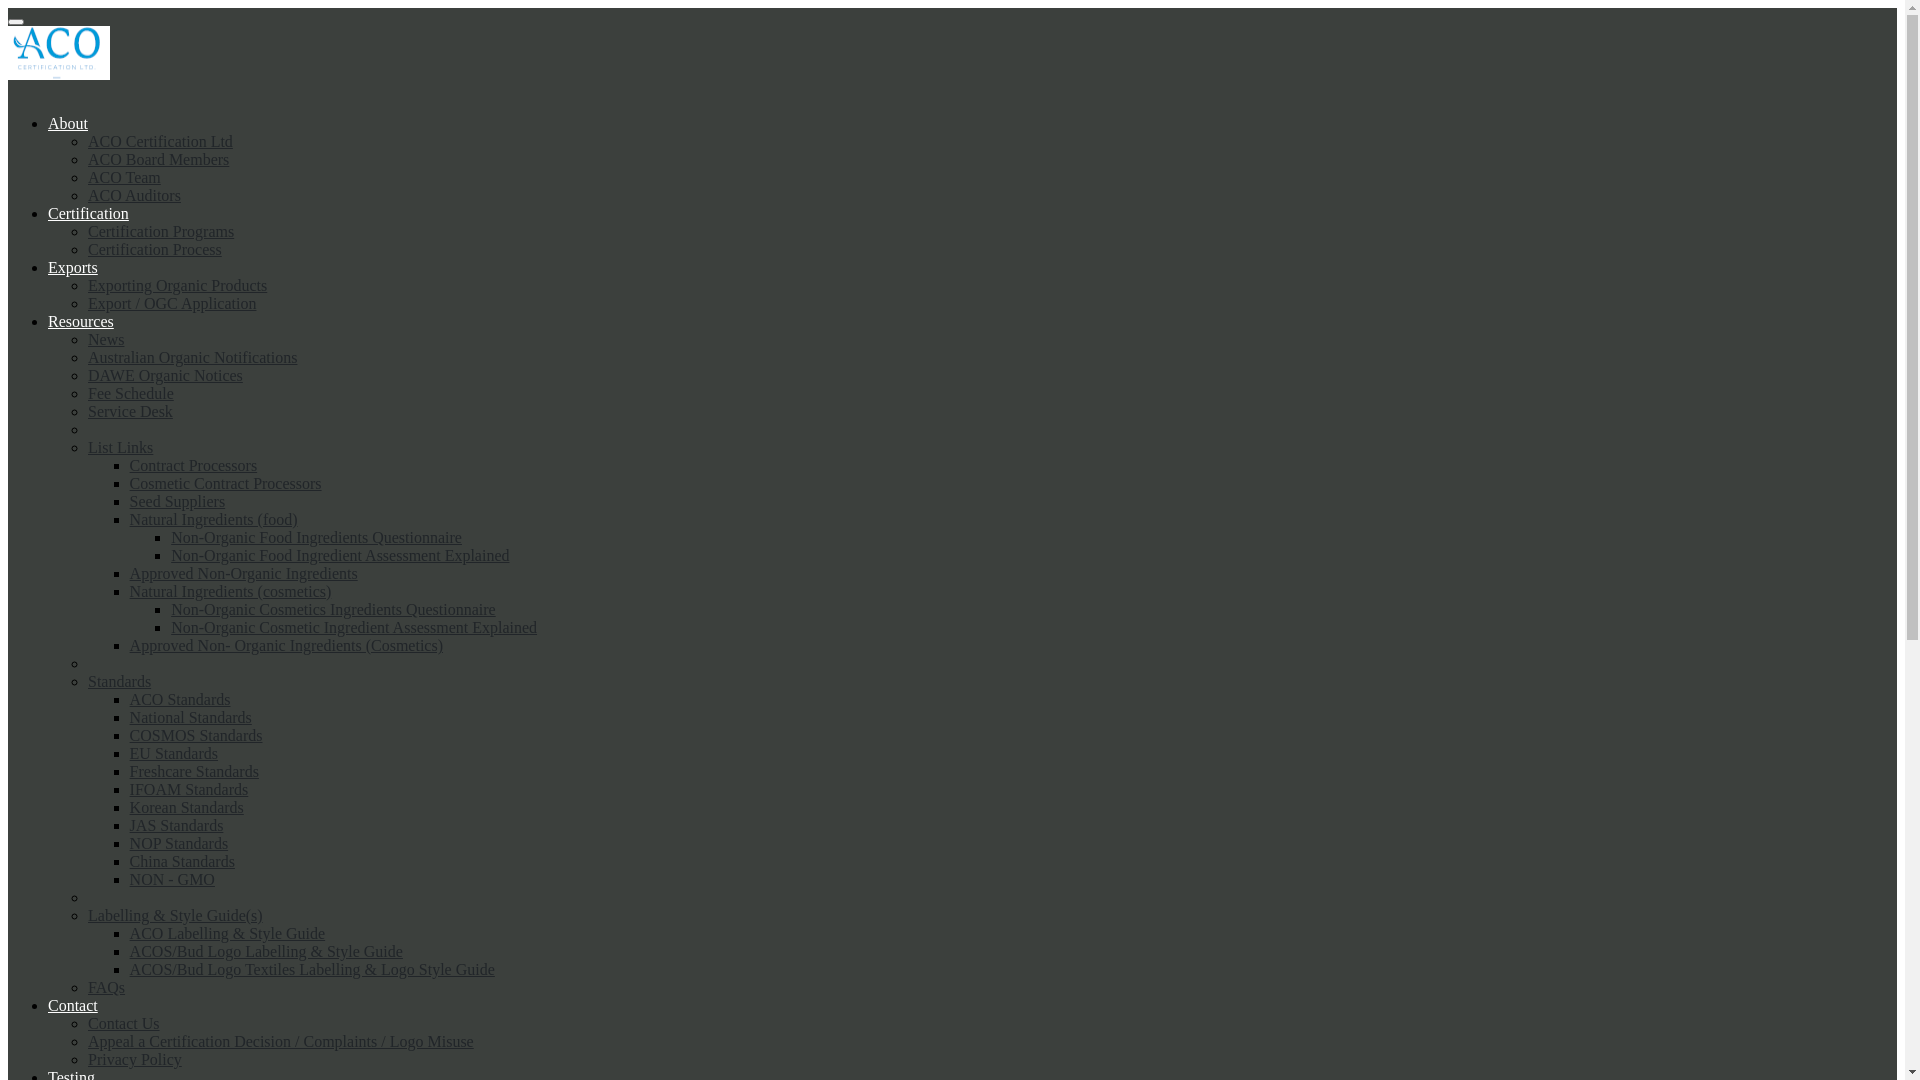  What do you see at coordinates (176, 916) in the screenshot?
I see `Labelling & Style Guide(s)` at bounding box center [176, 916].